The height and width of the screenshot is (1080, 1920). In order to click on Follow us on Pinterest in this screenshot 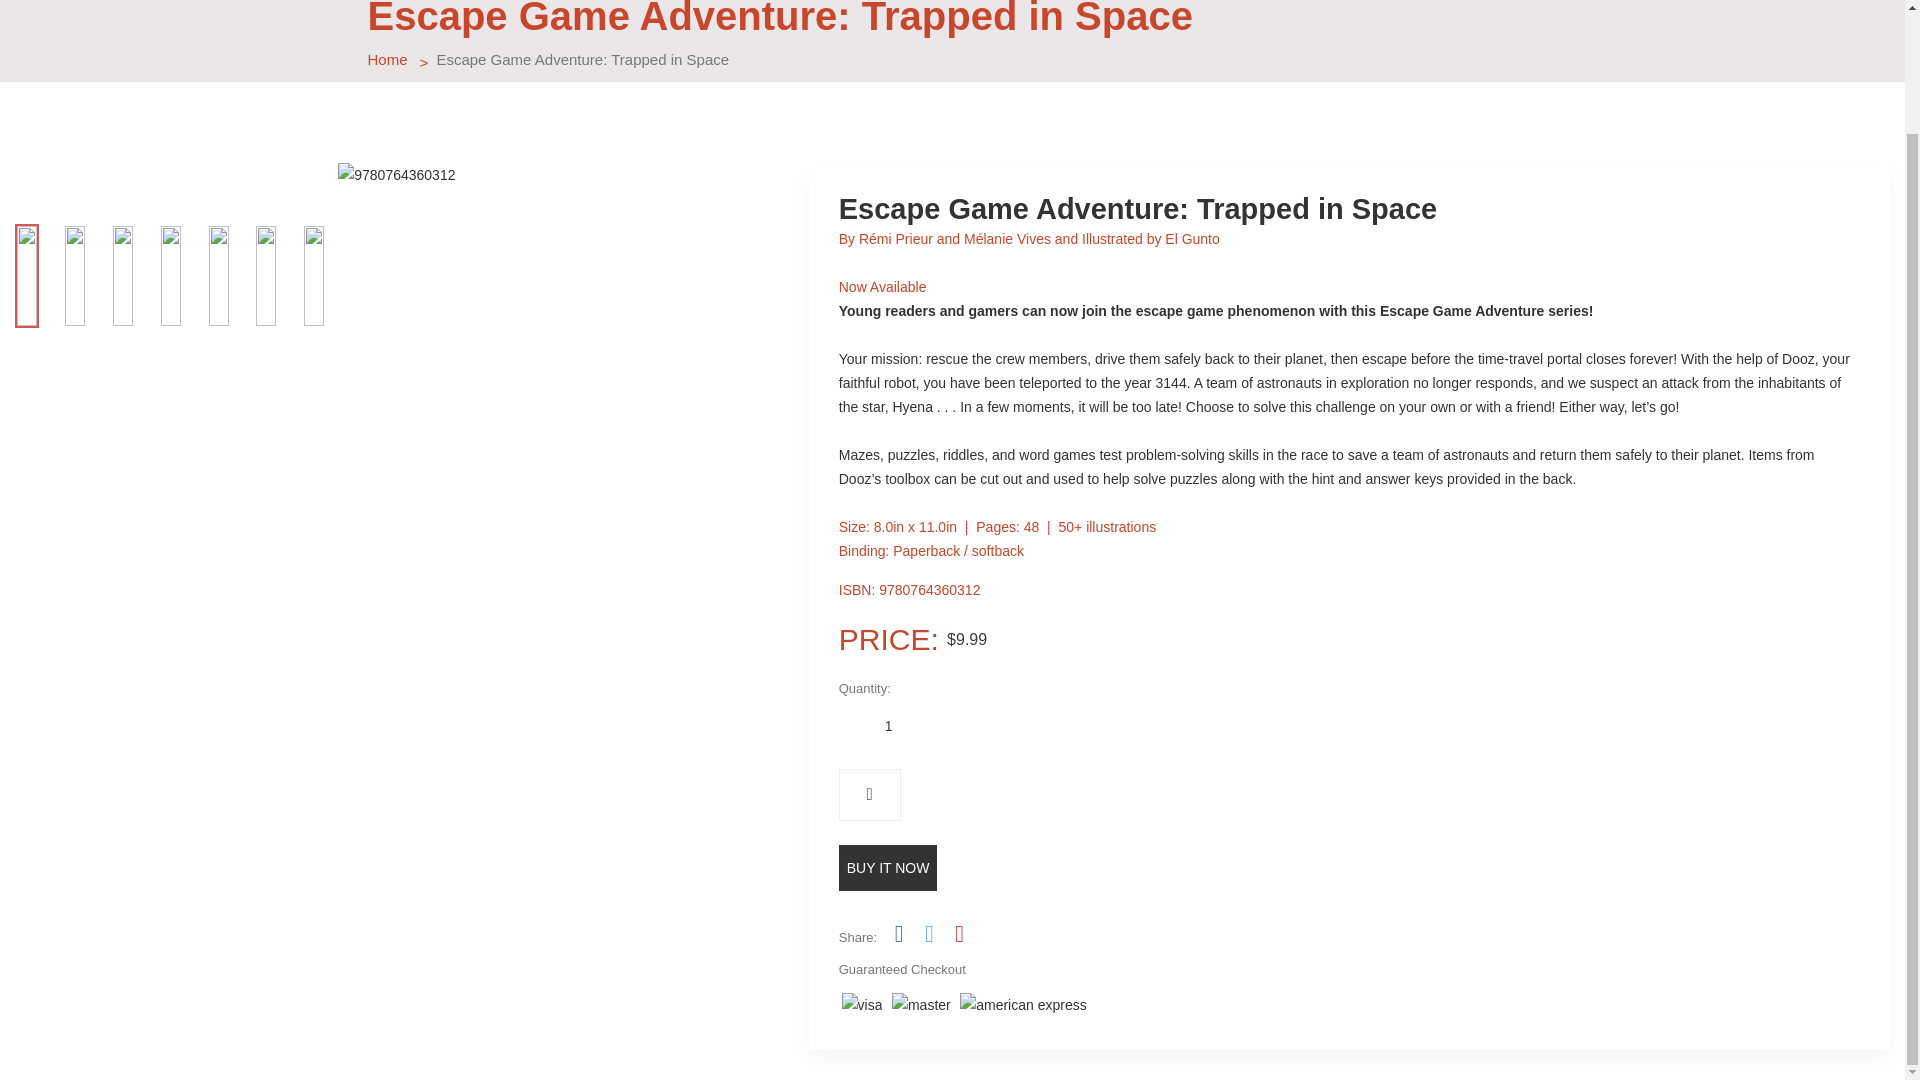, I will do `click(958, 934)`.